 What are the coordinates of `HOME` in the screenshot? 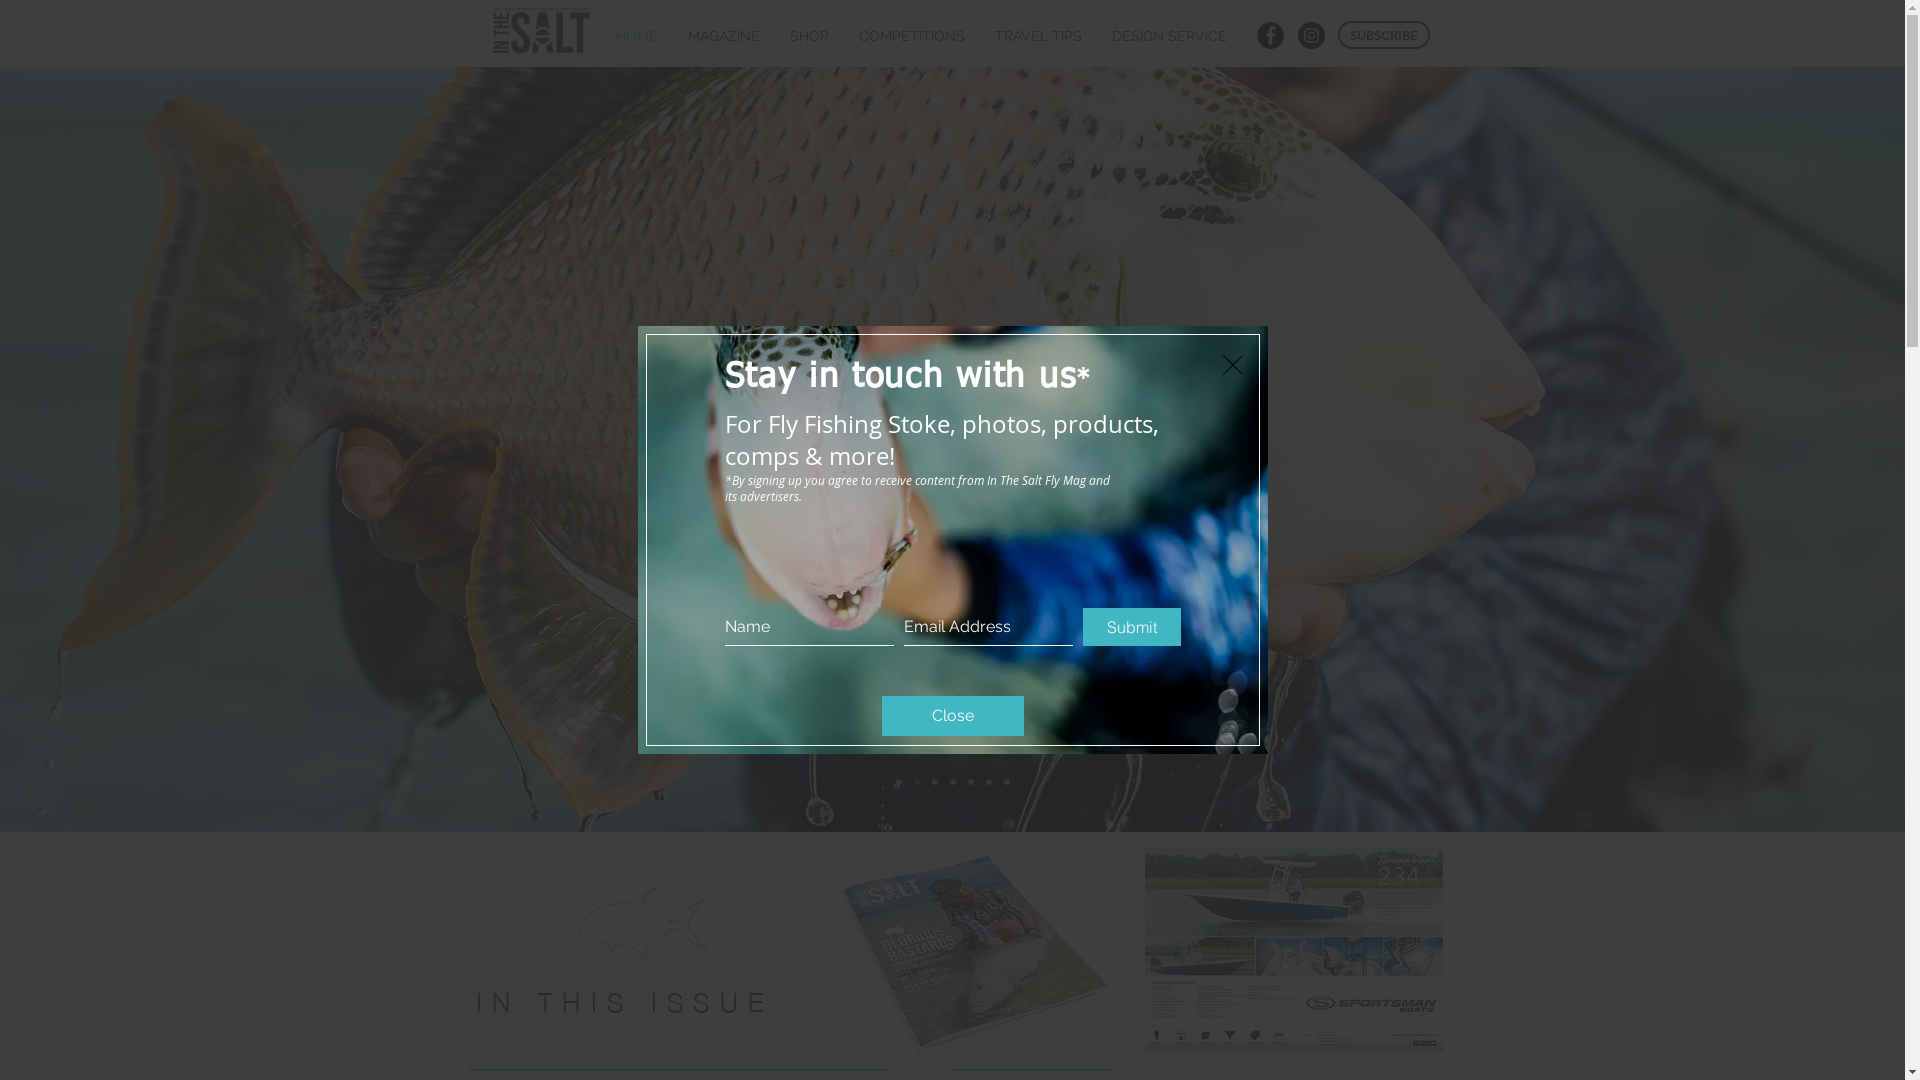 It's located at (636, 36).